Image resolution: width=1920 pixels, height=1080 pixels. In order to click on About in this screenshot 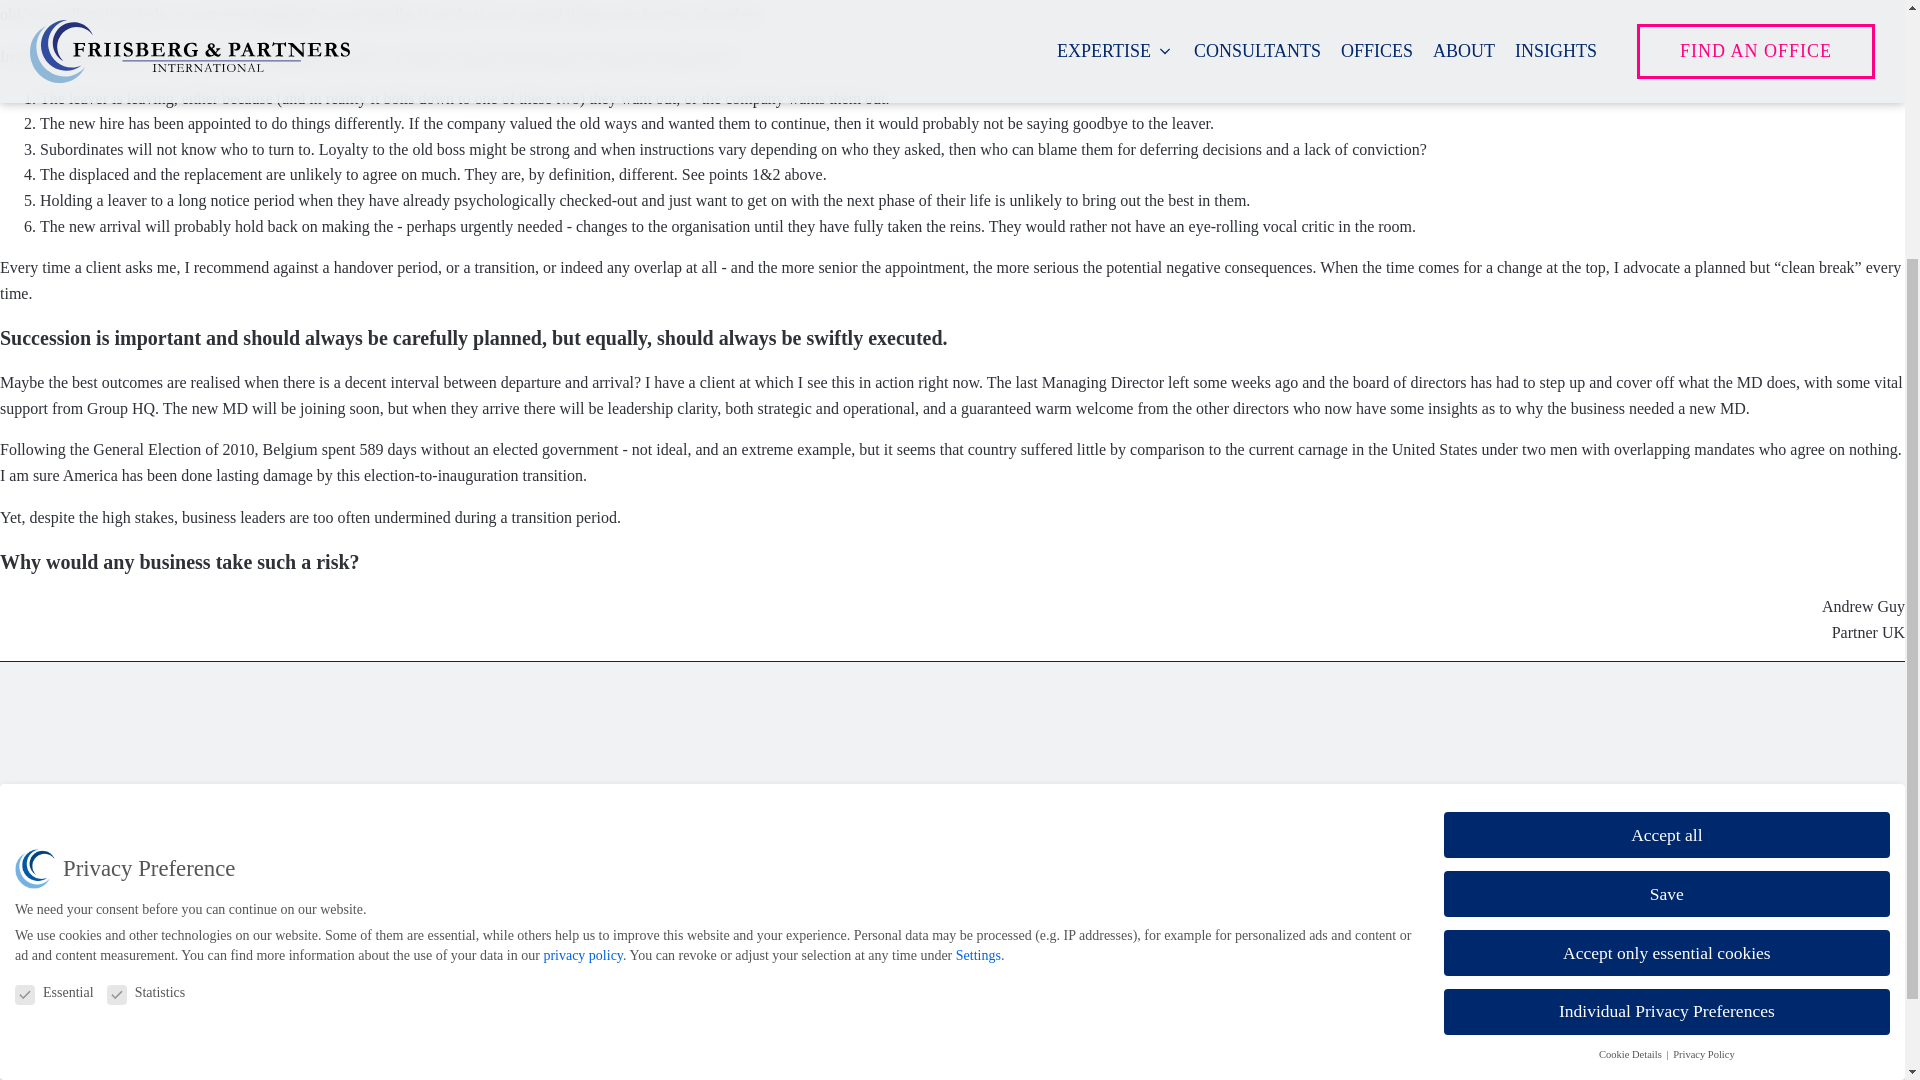, I will do `click(844, 987)`.